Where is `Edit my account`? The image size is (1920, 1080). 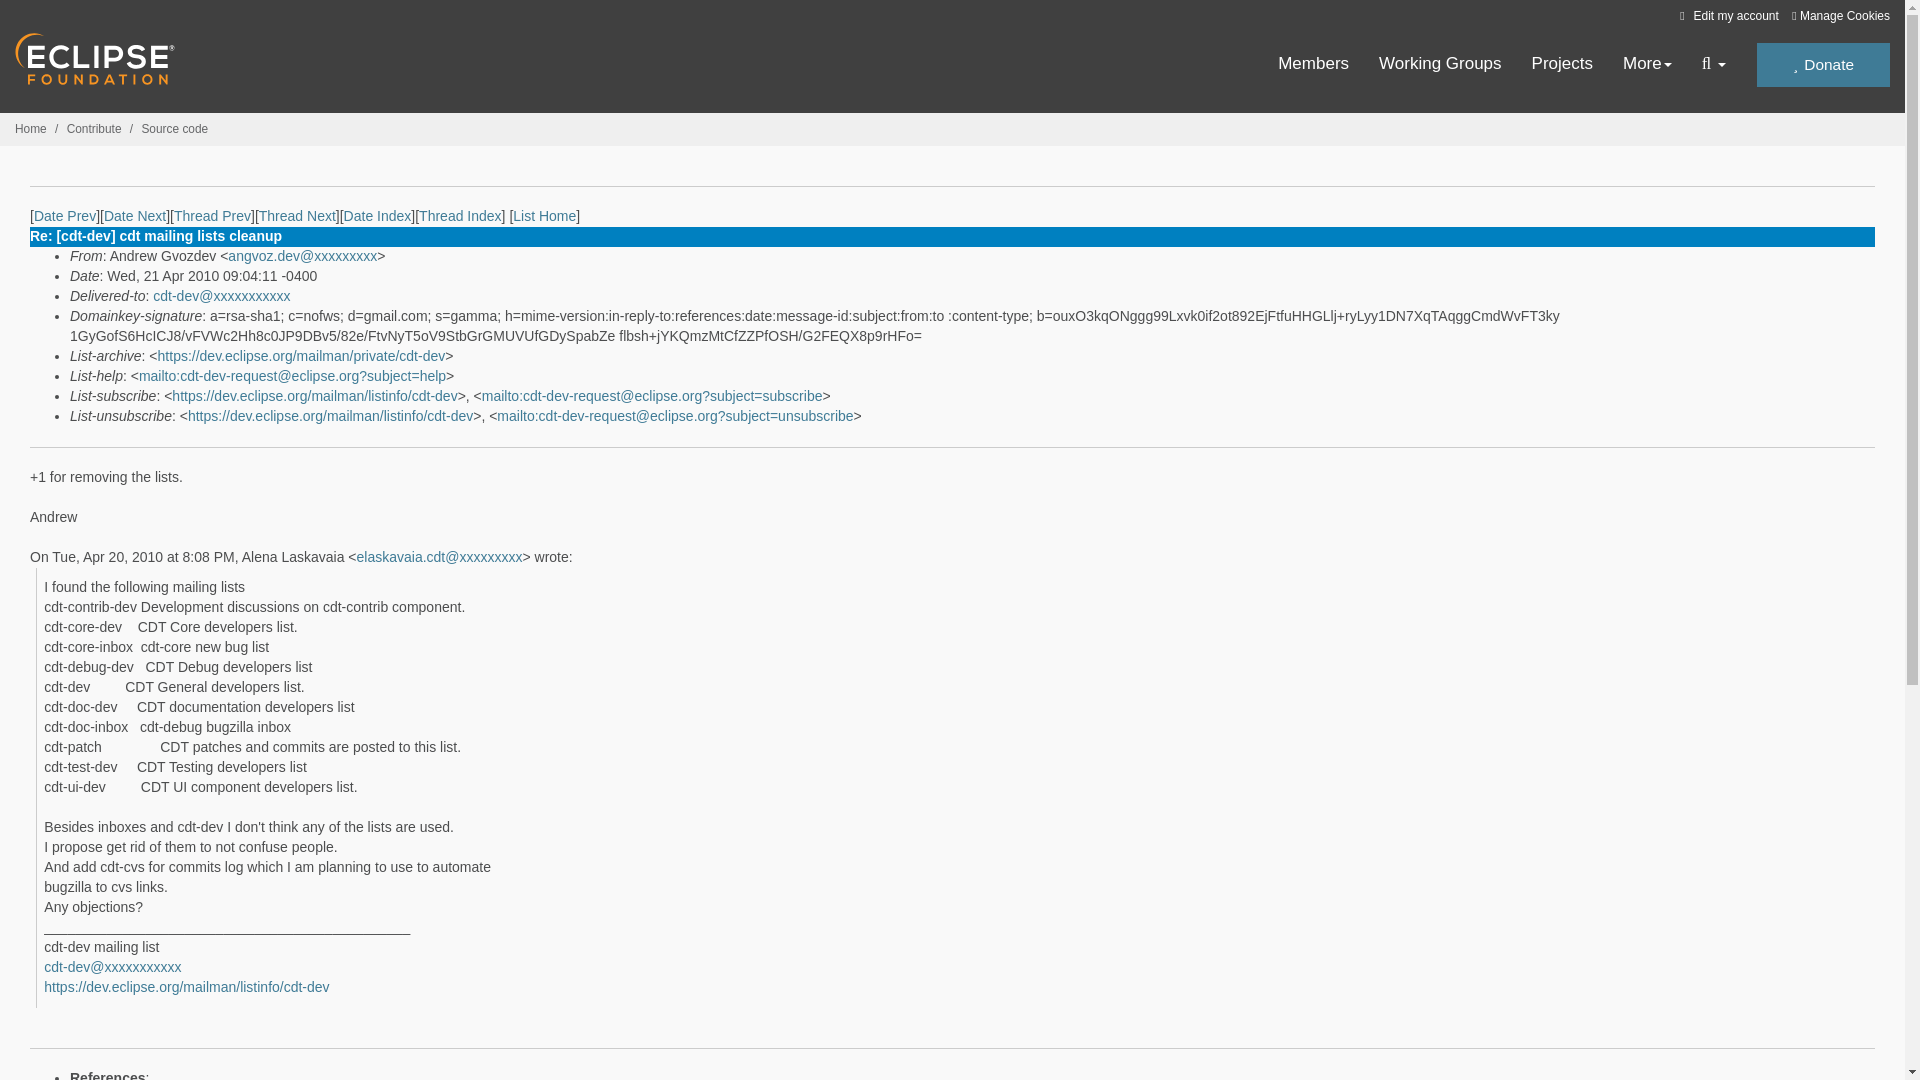
Edit my account is located at coordinates (1726, 15).